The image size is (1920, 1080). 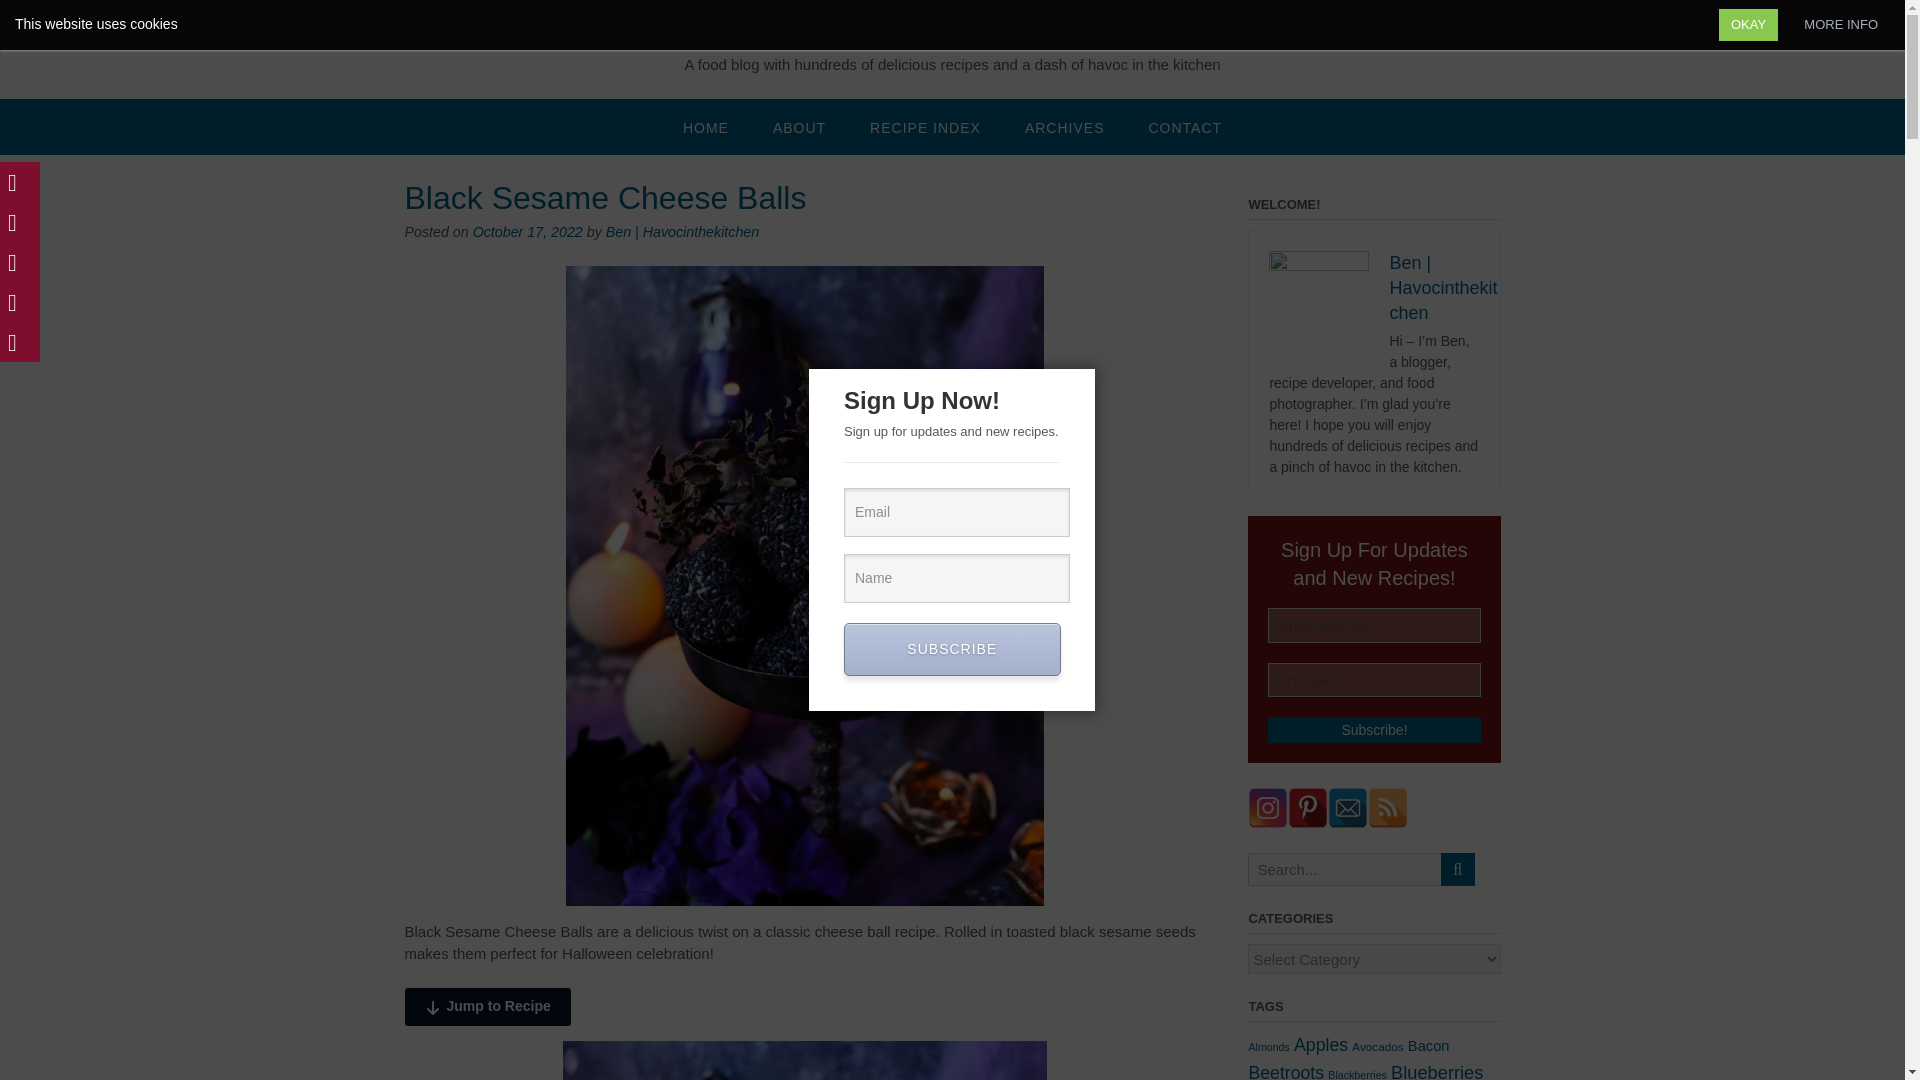 What do you see at coordinates (705, 127) in the screenshot?
I see `HOME` at bounding box center [705, 127].